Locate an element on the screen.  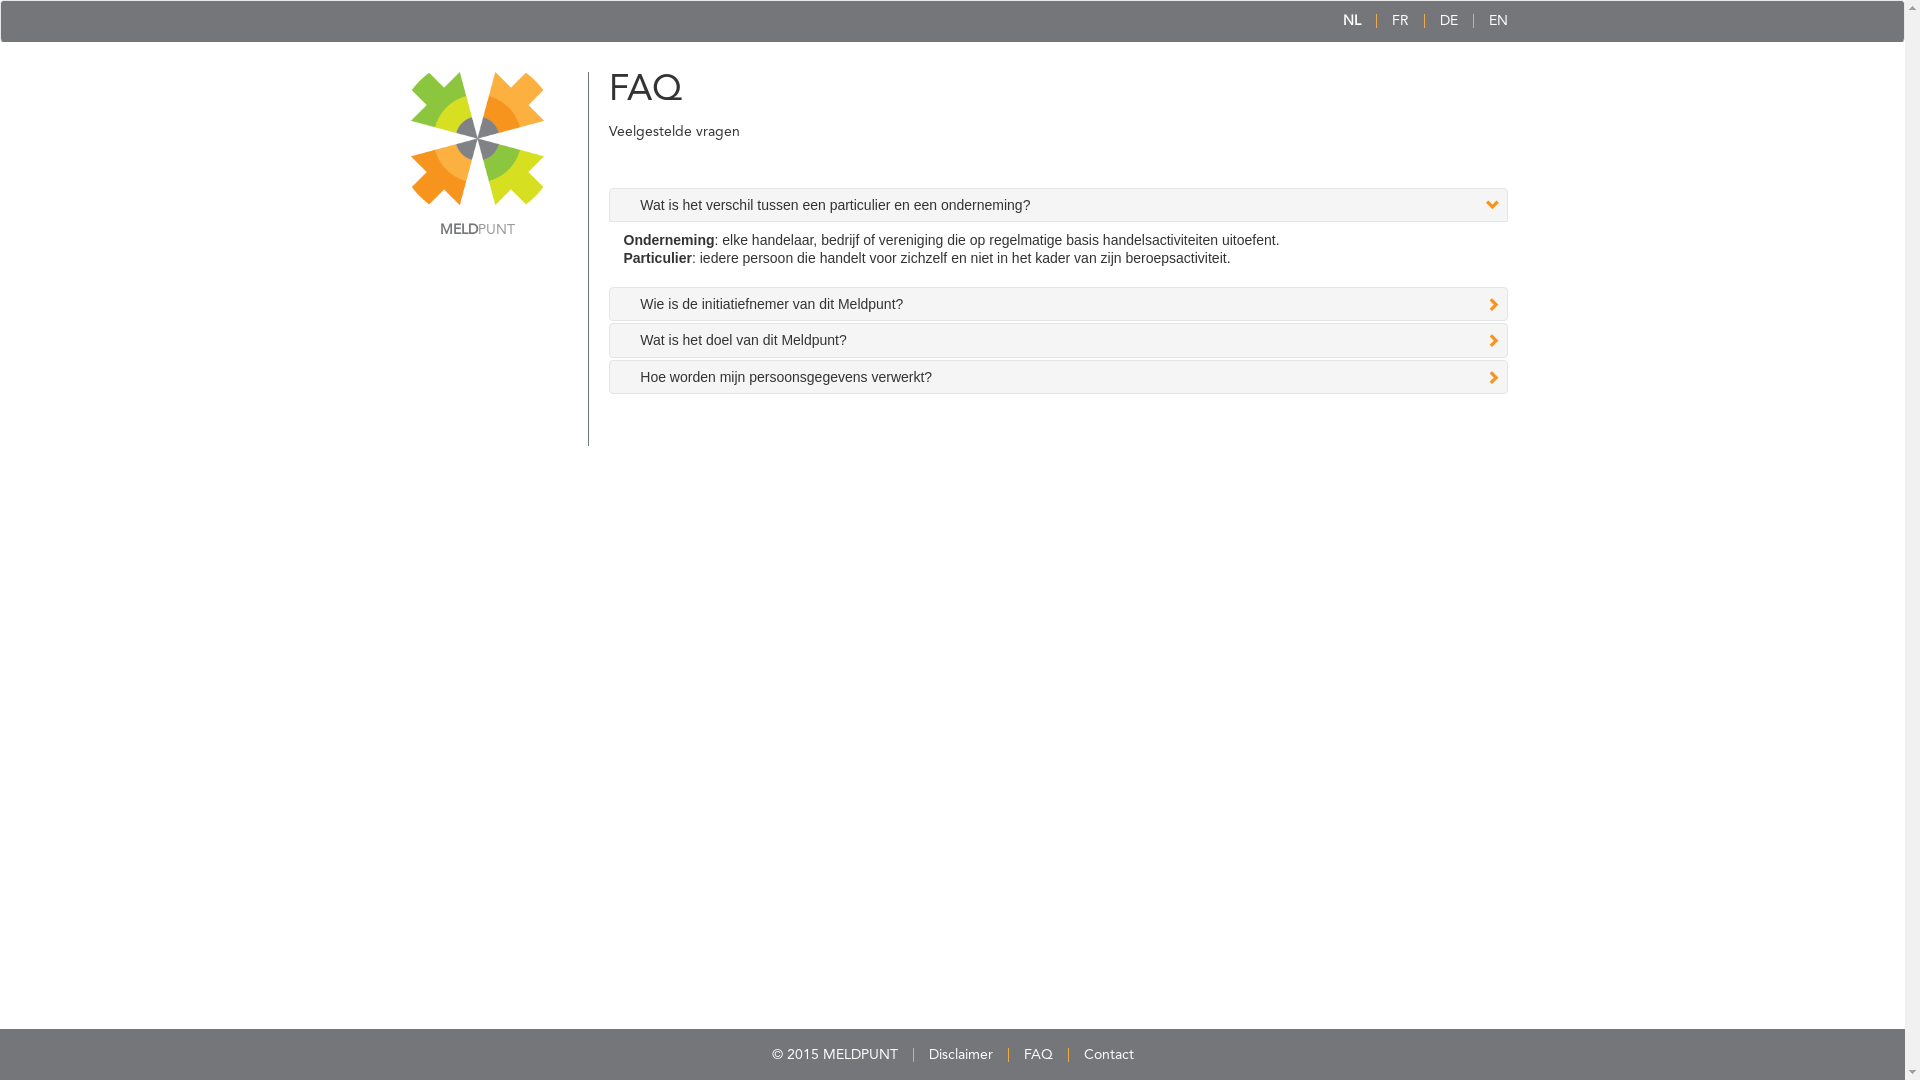
FAQ is located at coordinates (1038, 1055).